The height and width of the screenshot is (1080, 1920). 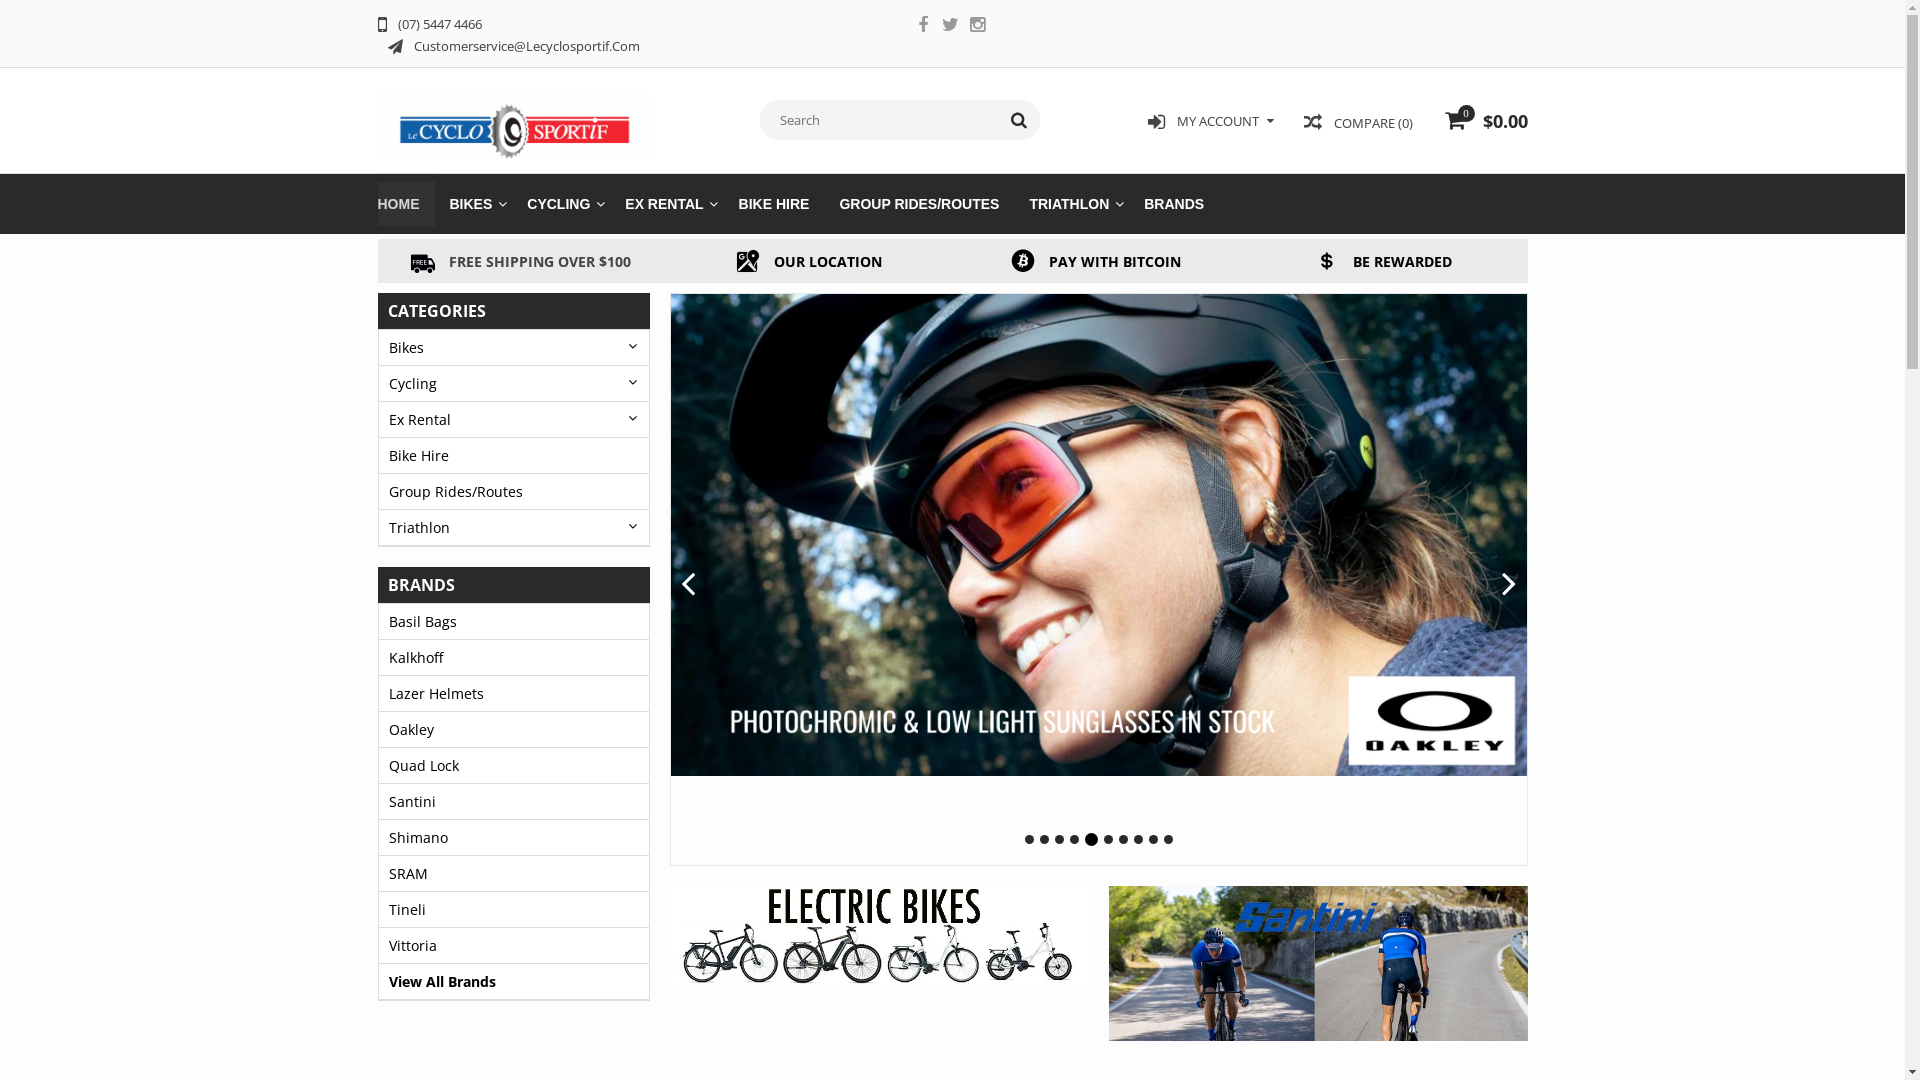 I want to click on Cycling, so click(x=514, y=384).